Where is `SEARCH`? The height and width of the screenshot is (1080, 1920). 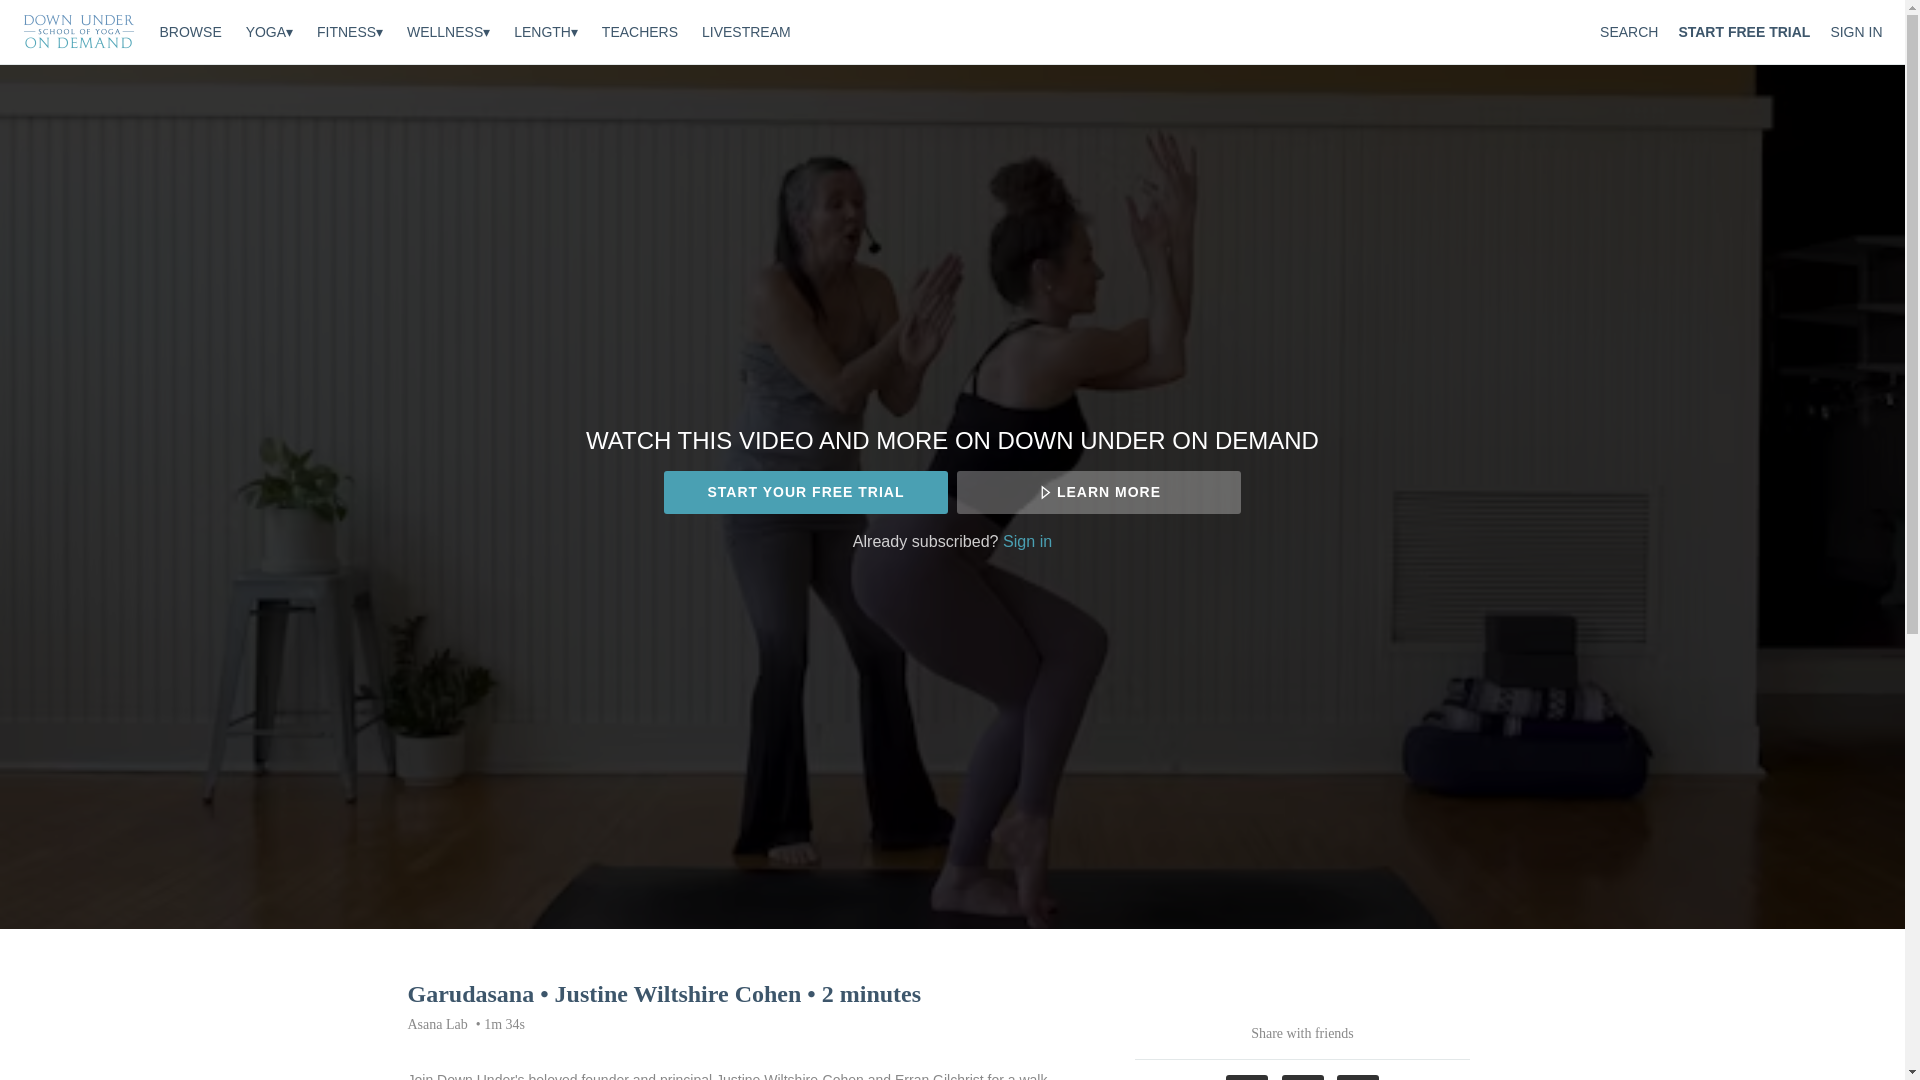
SEARCH is located at coordinates (1628, 32).